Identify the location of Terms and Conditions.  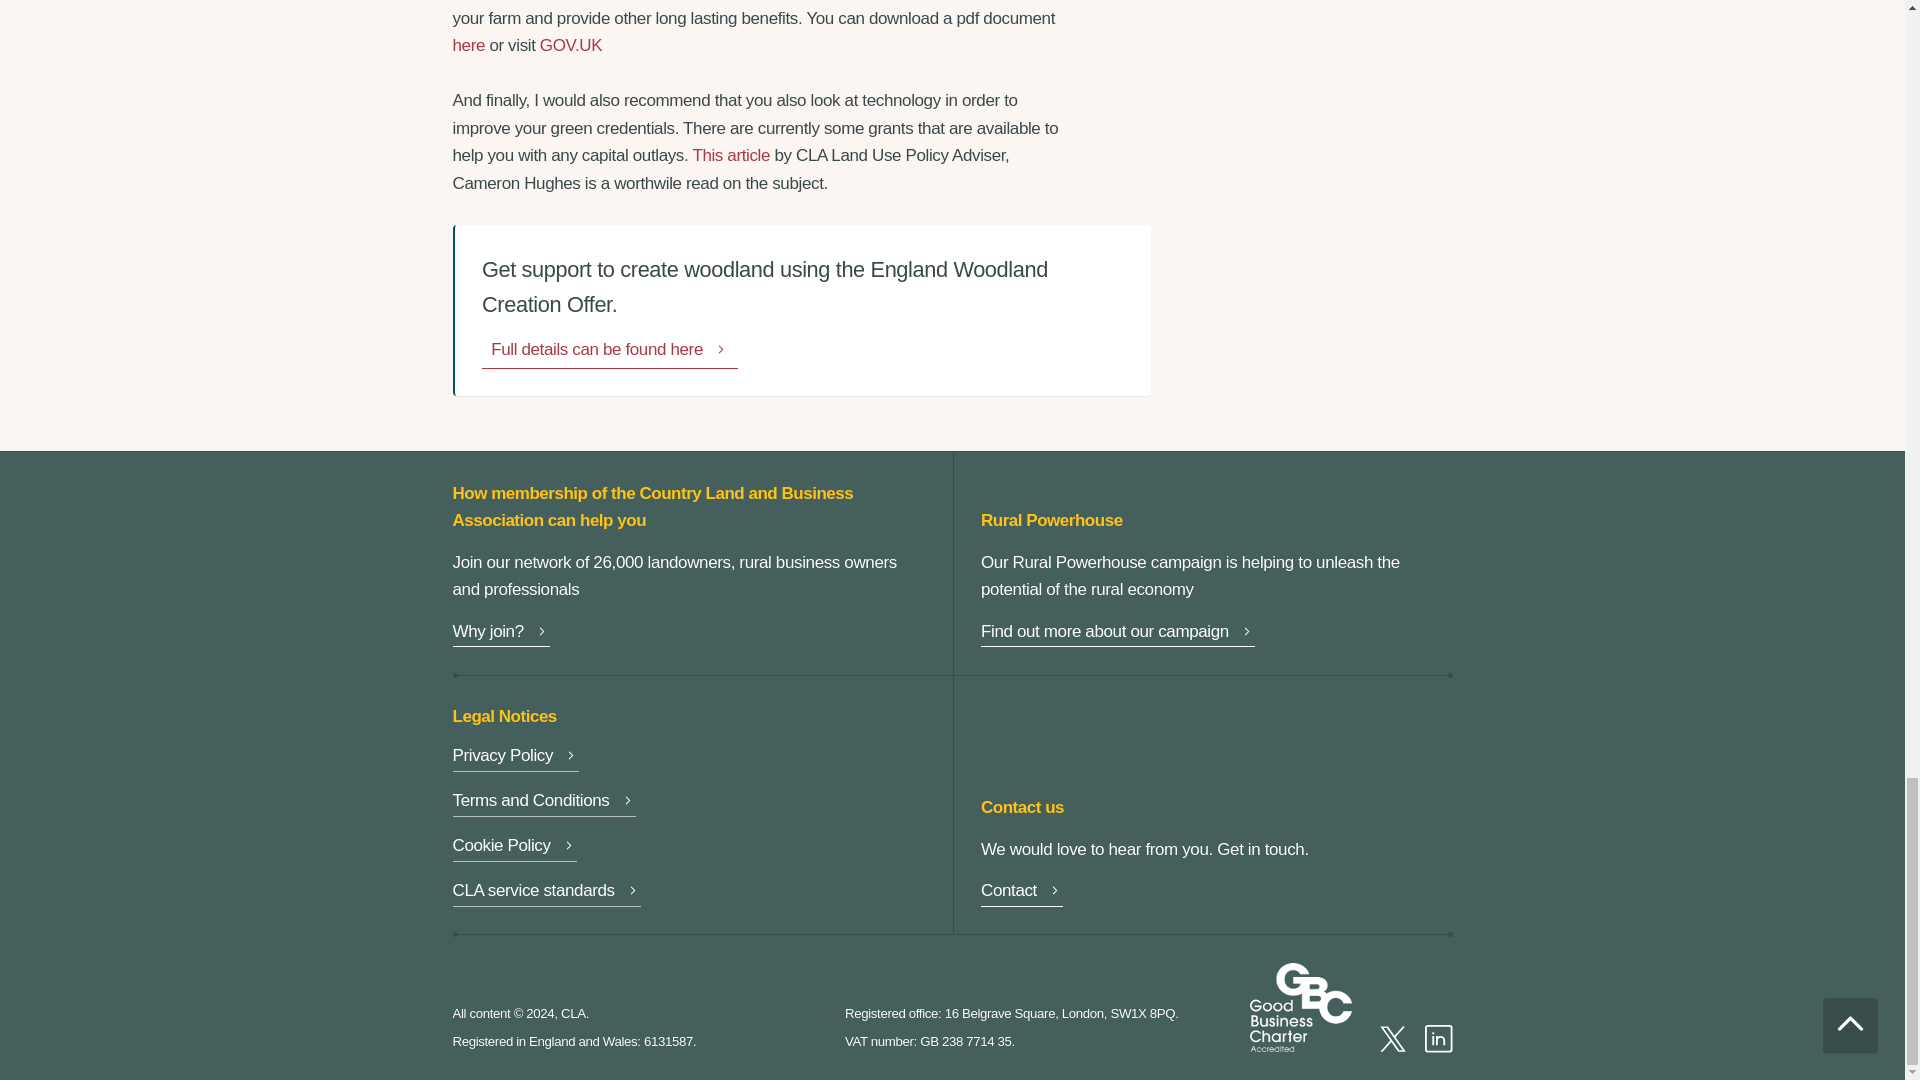
(543, 802).